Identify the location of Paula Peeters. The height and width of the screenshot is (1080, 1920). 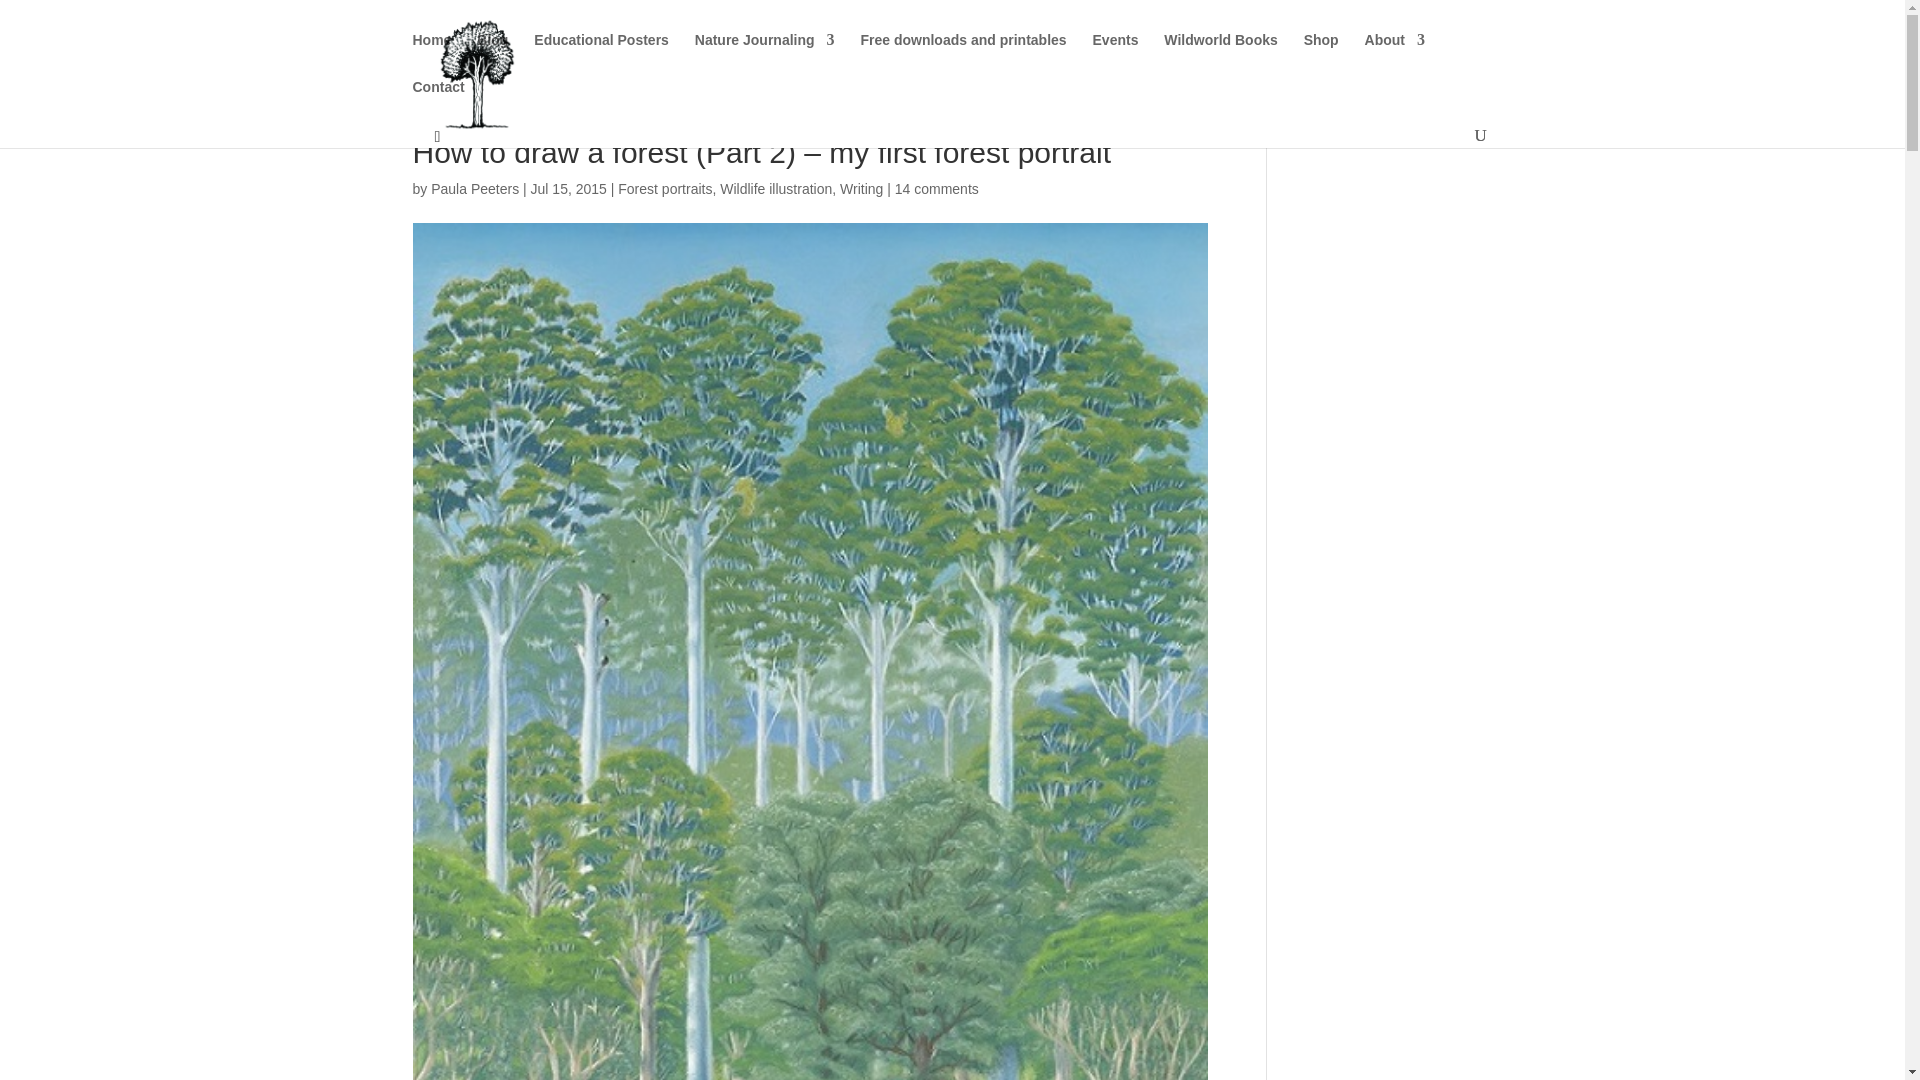
(474, 188).